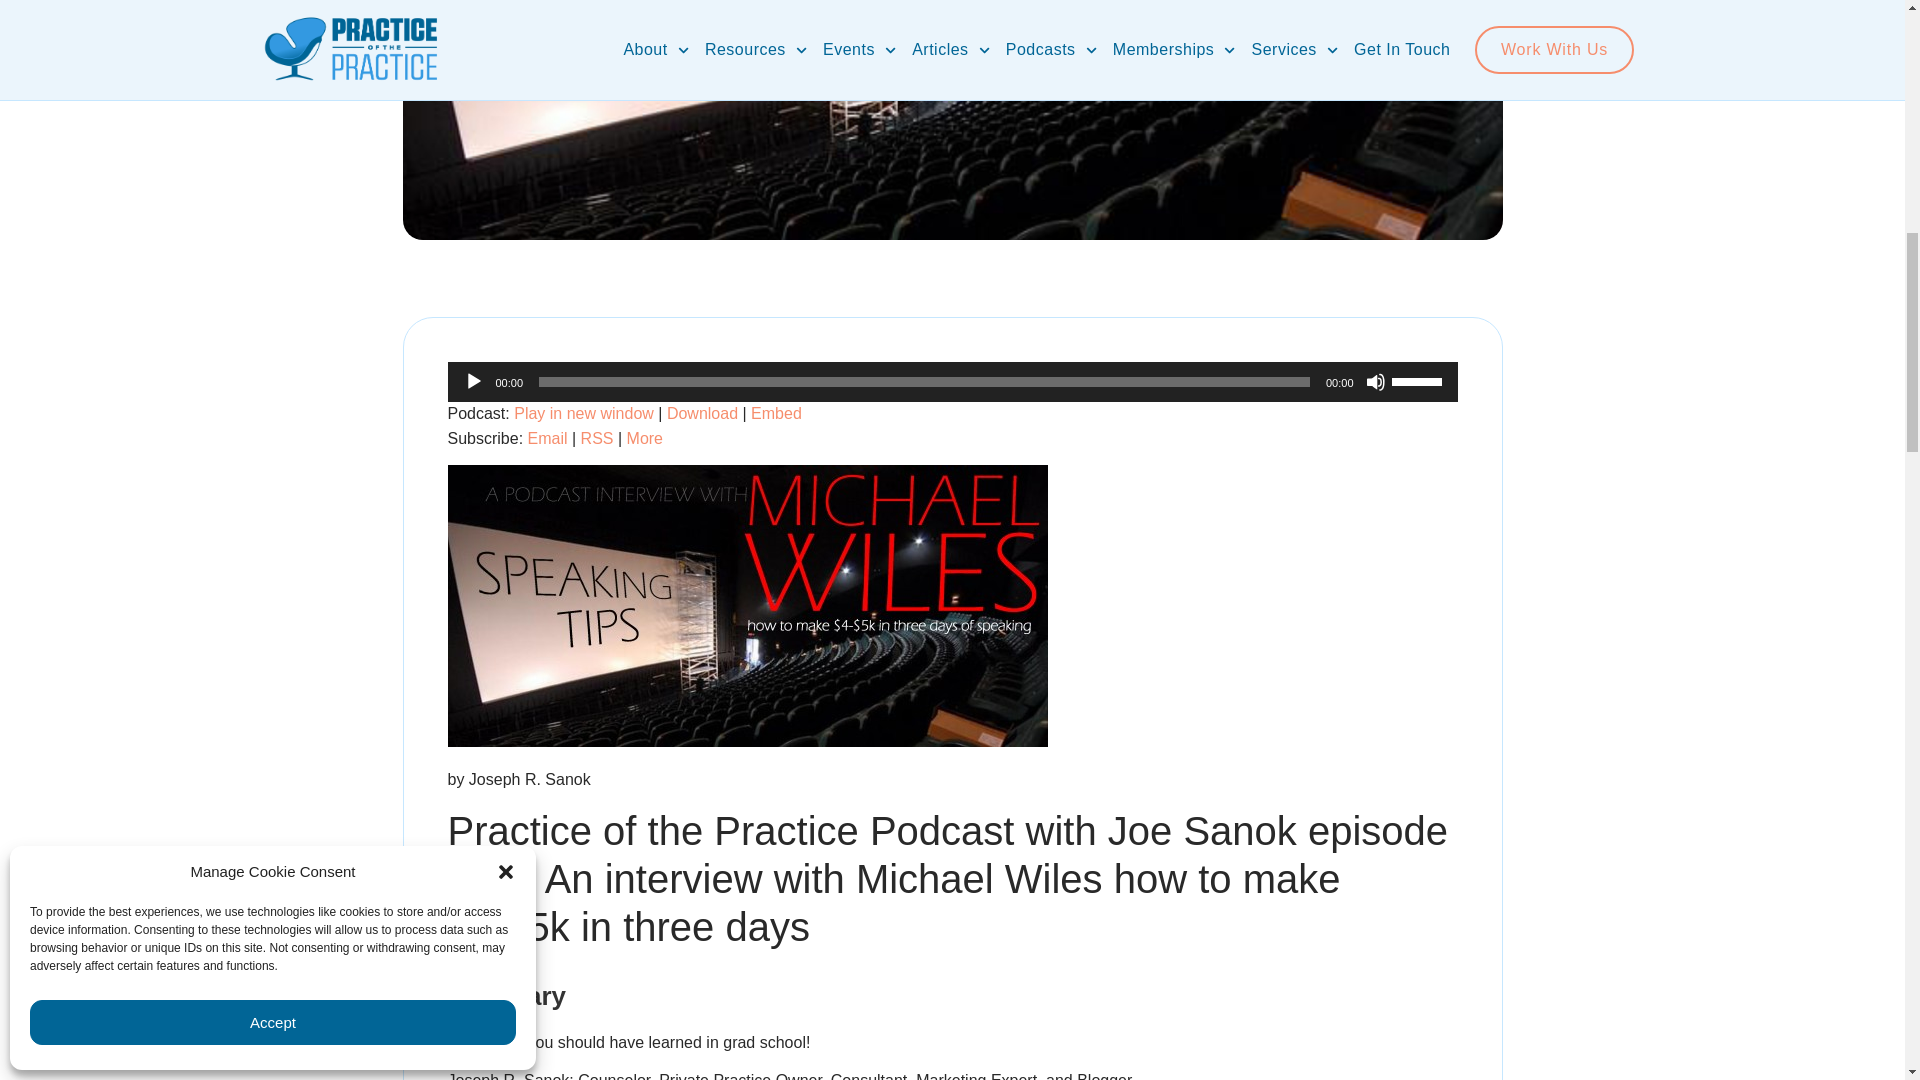 The width and height of the screenshot is (1920, 1080). What do you see at coordinates (598, 438) in the screenshot?
I see `Subscribe via RSS` at bounding box center [598, 438].